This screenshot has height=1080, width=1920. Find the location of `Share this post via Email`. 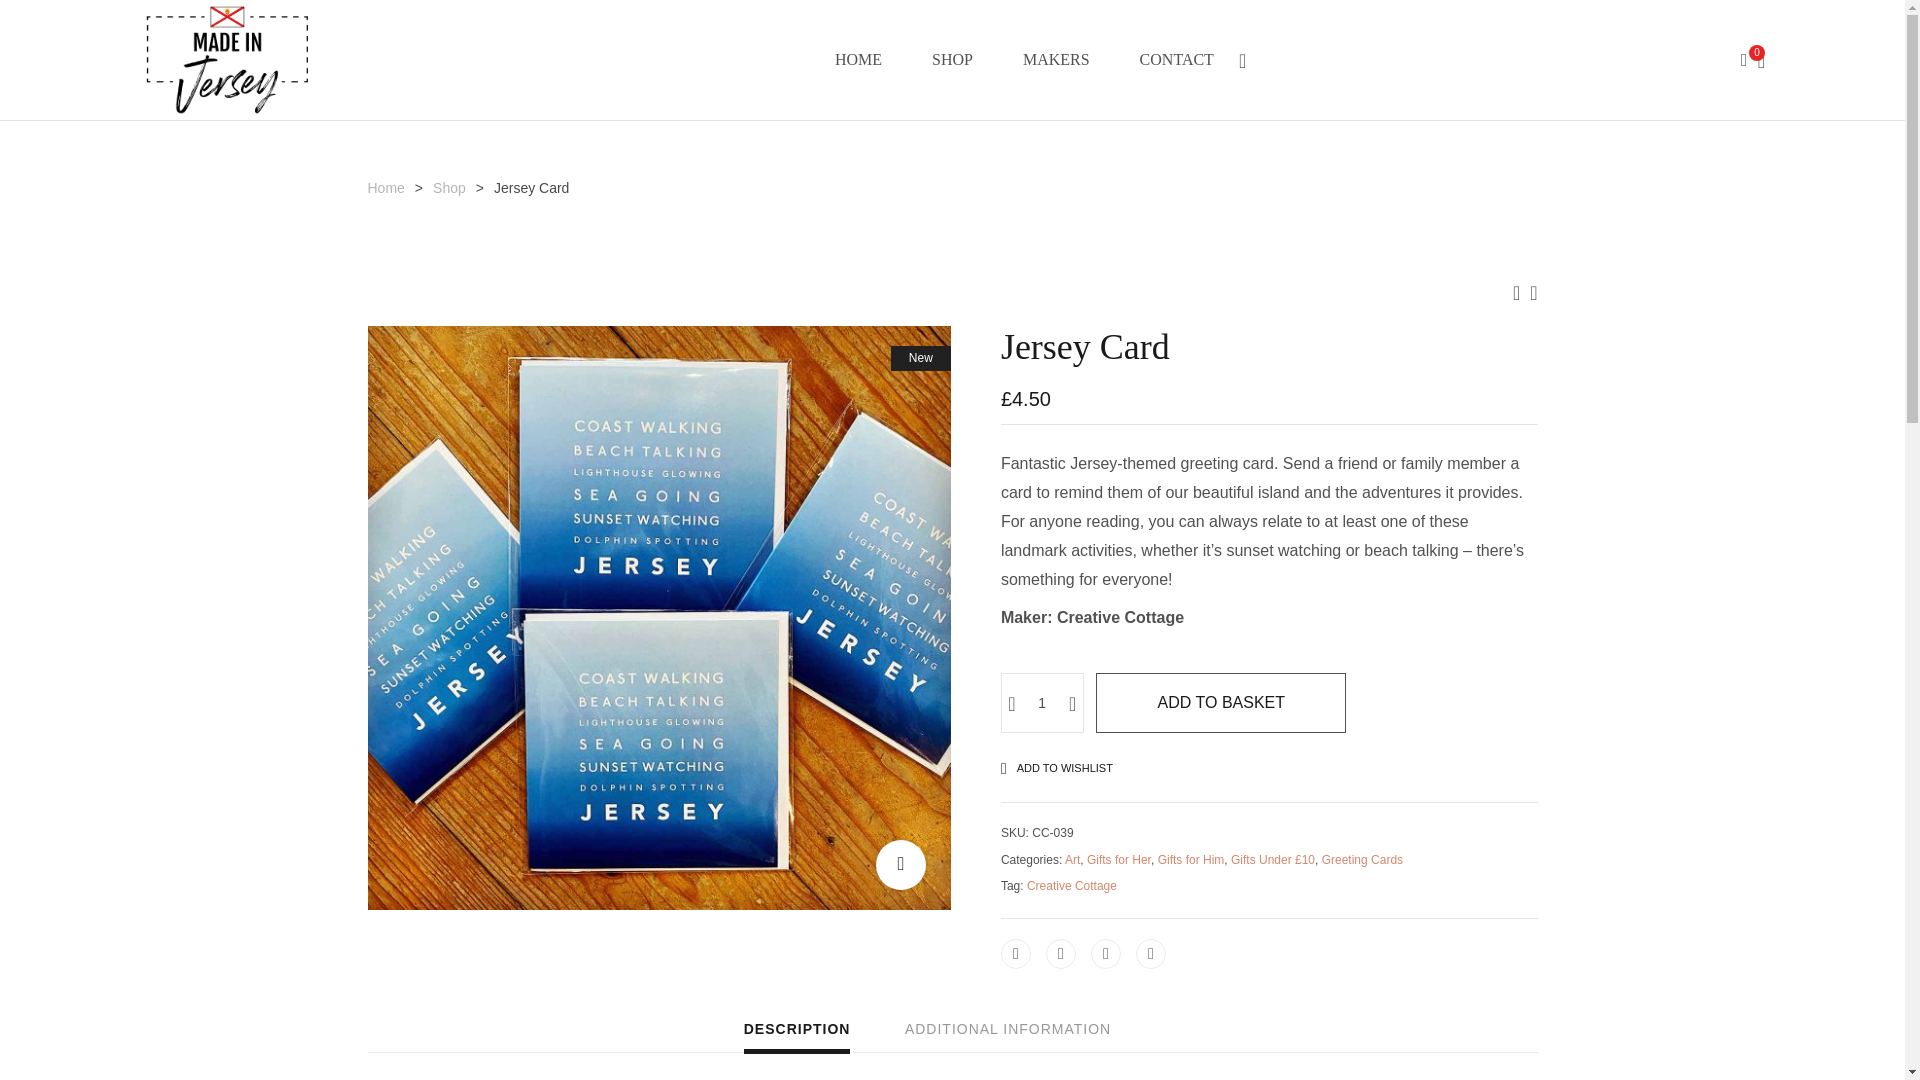

Share this post via Email is located at coordinates (1150, 953).